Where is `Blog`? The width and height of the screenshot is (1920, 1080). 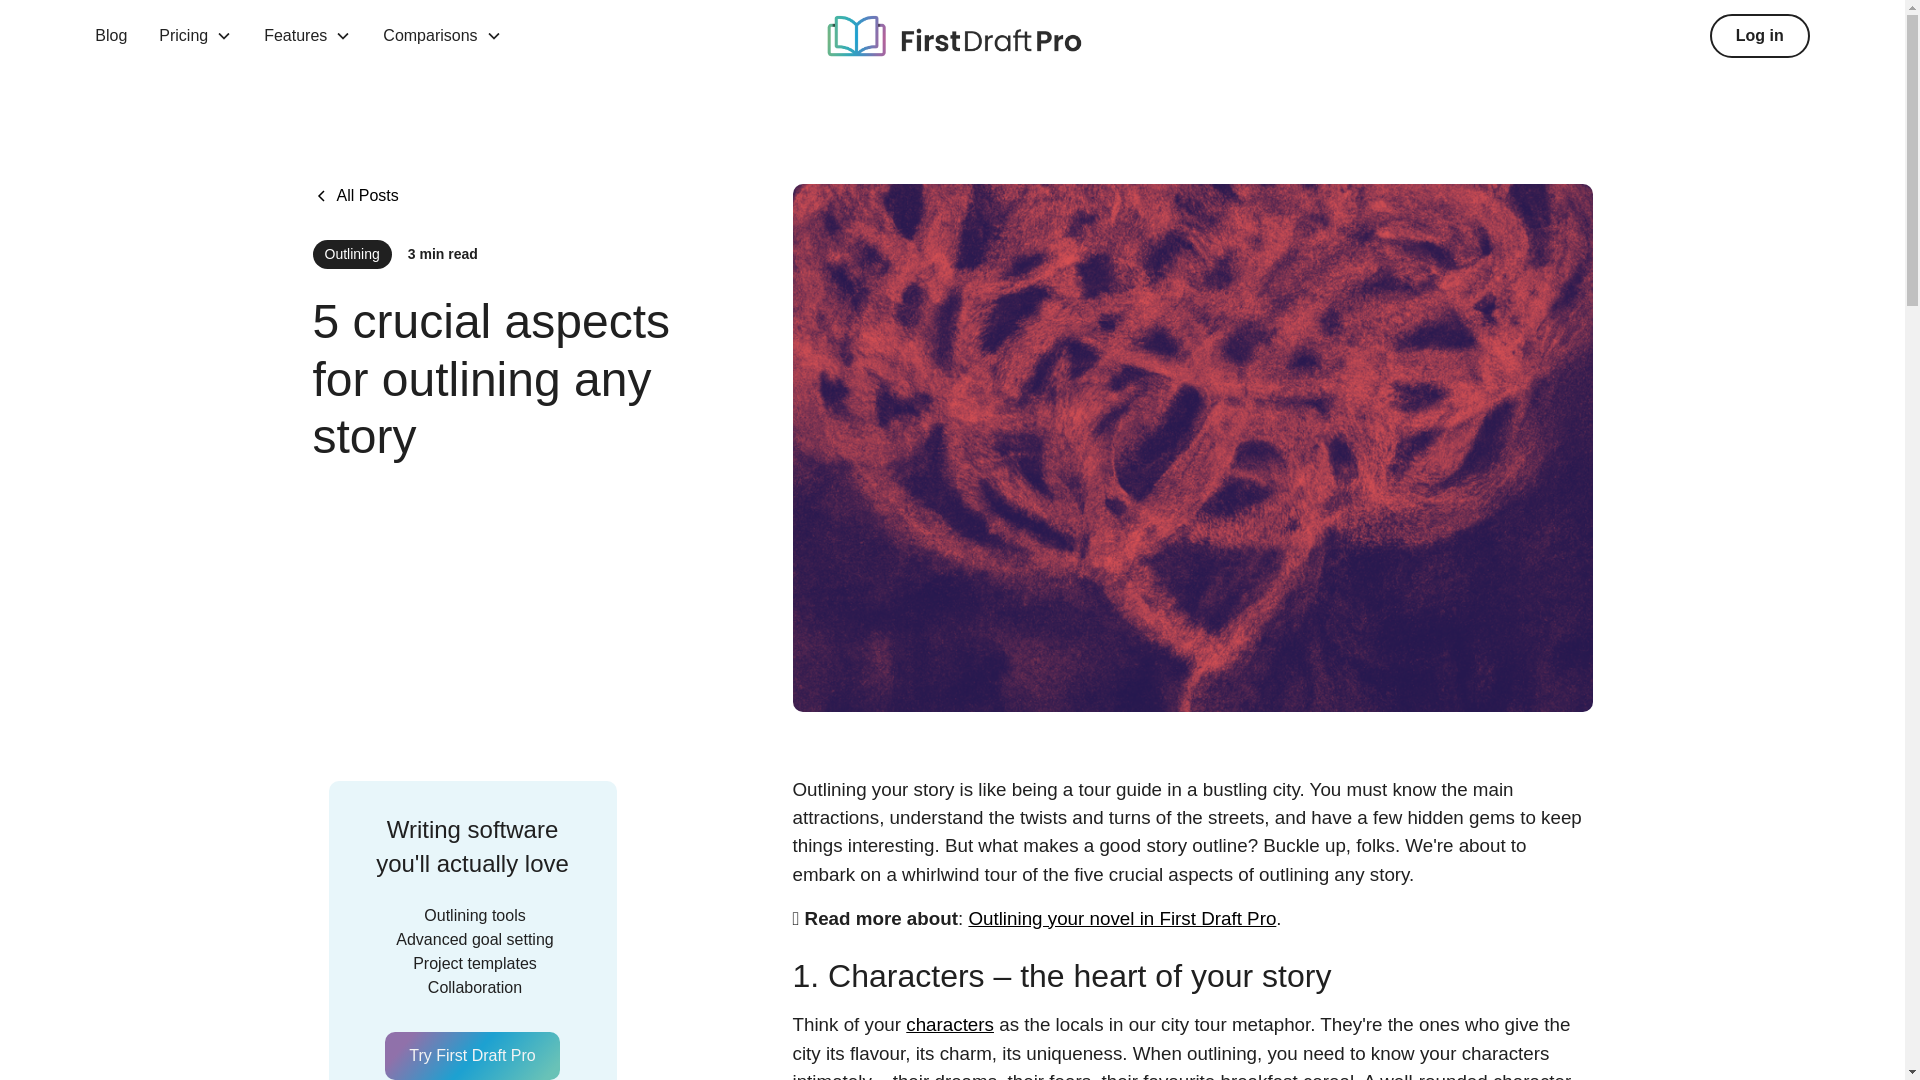
Blog is located at coordinates (110, 36).